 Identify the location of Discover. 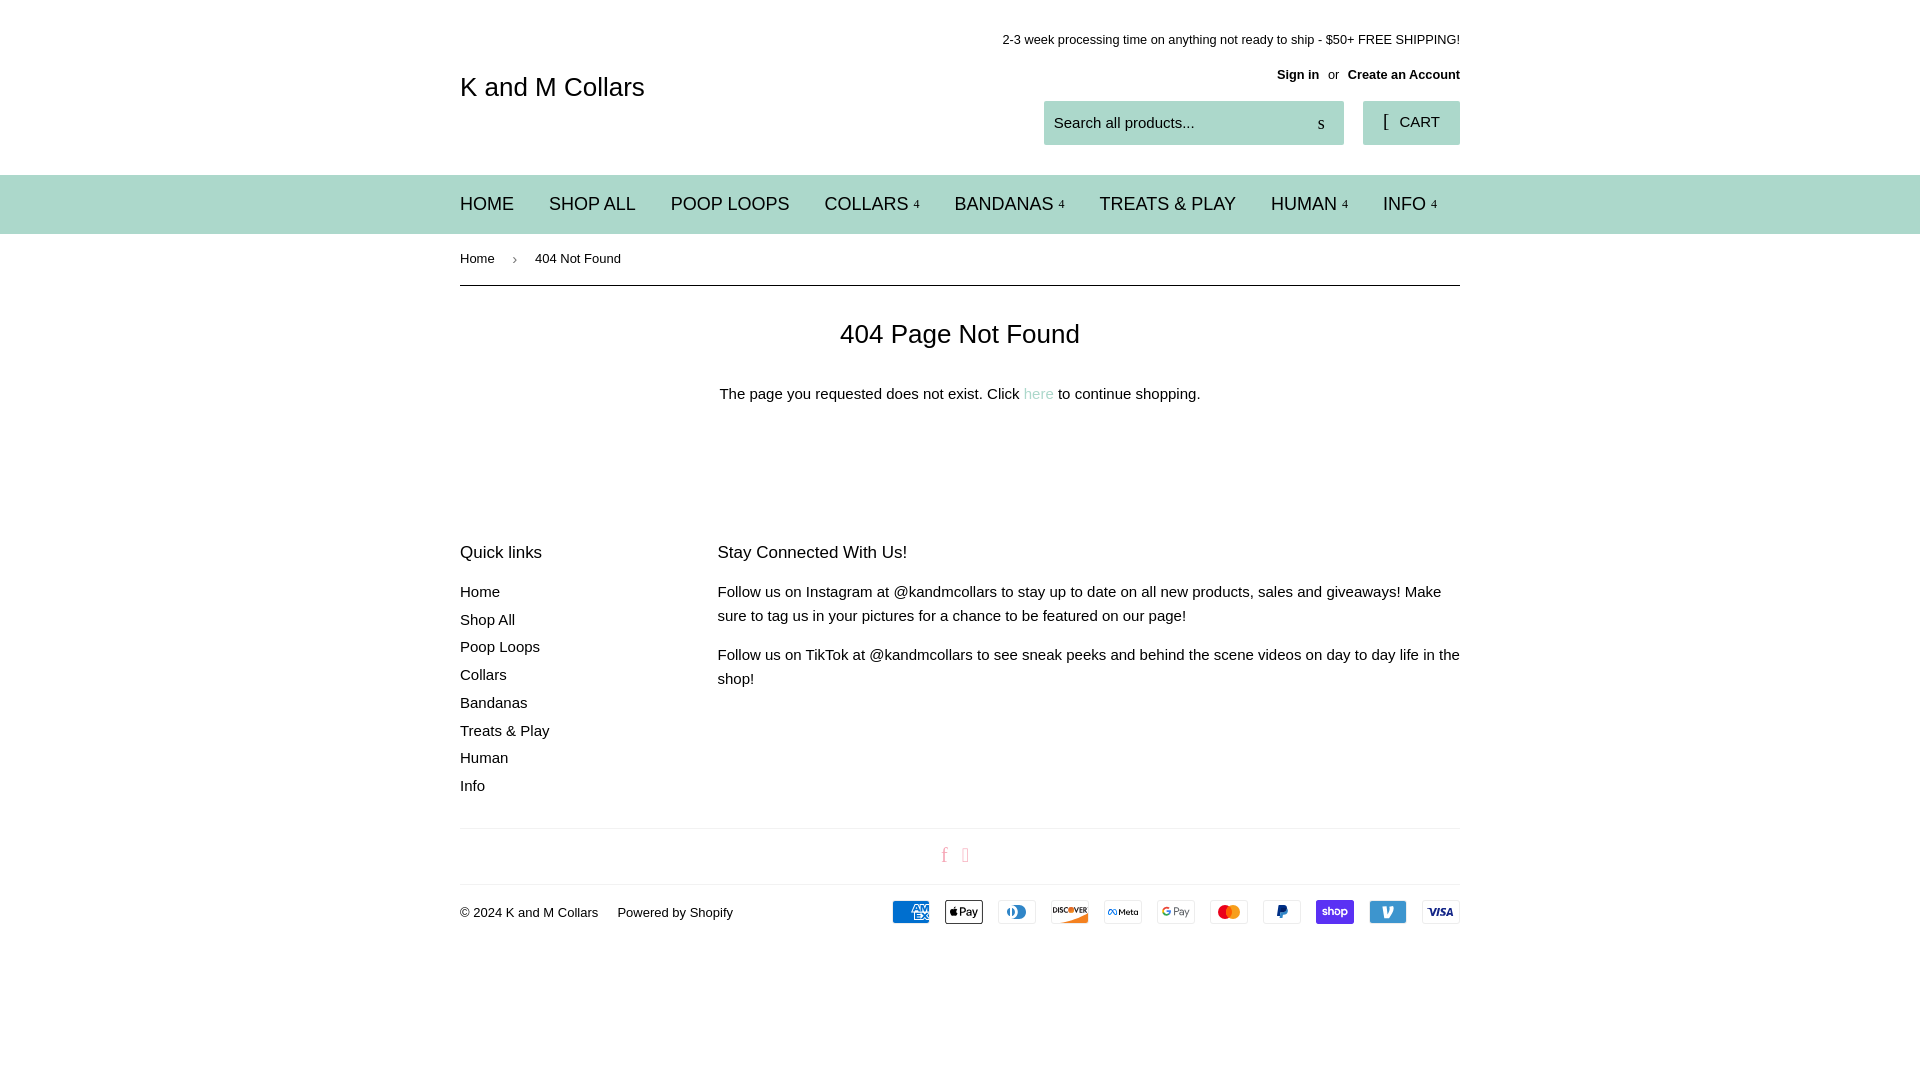
(1069, 912).